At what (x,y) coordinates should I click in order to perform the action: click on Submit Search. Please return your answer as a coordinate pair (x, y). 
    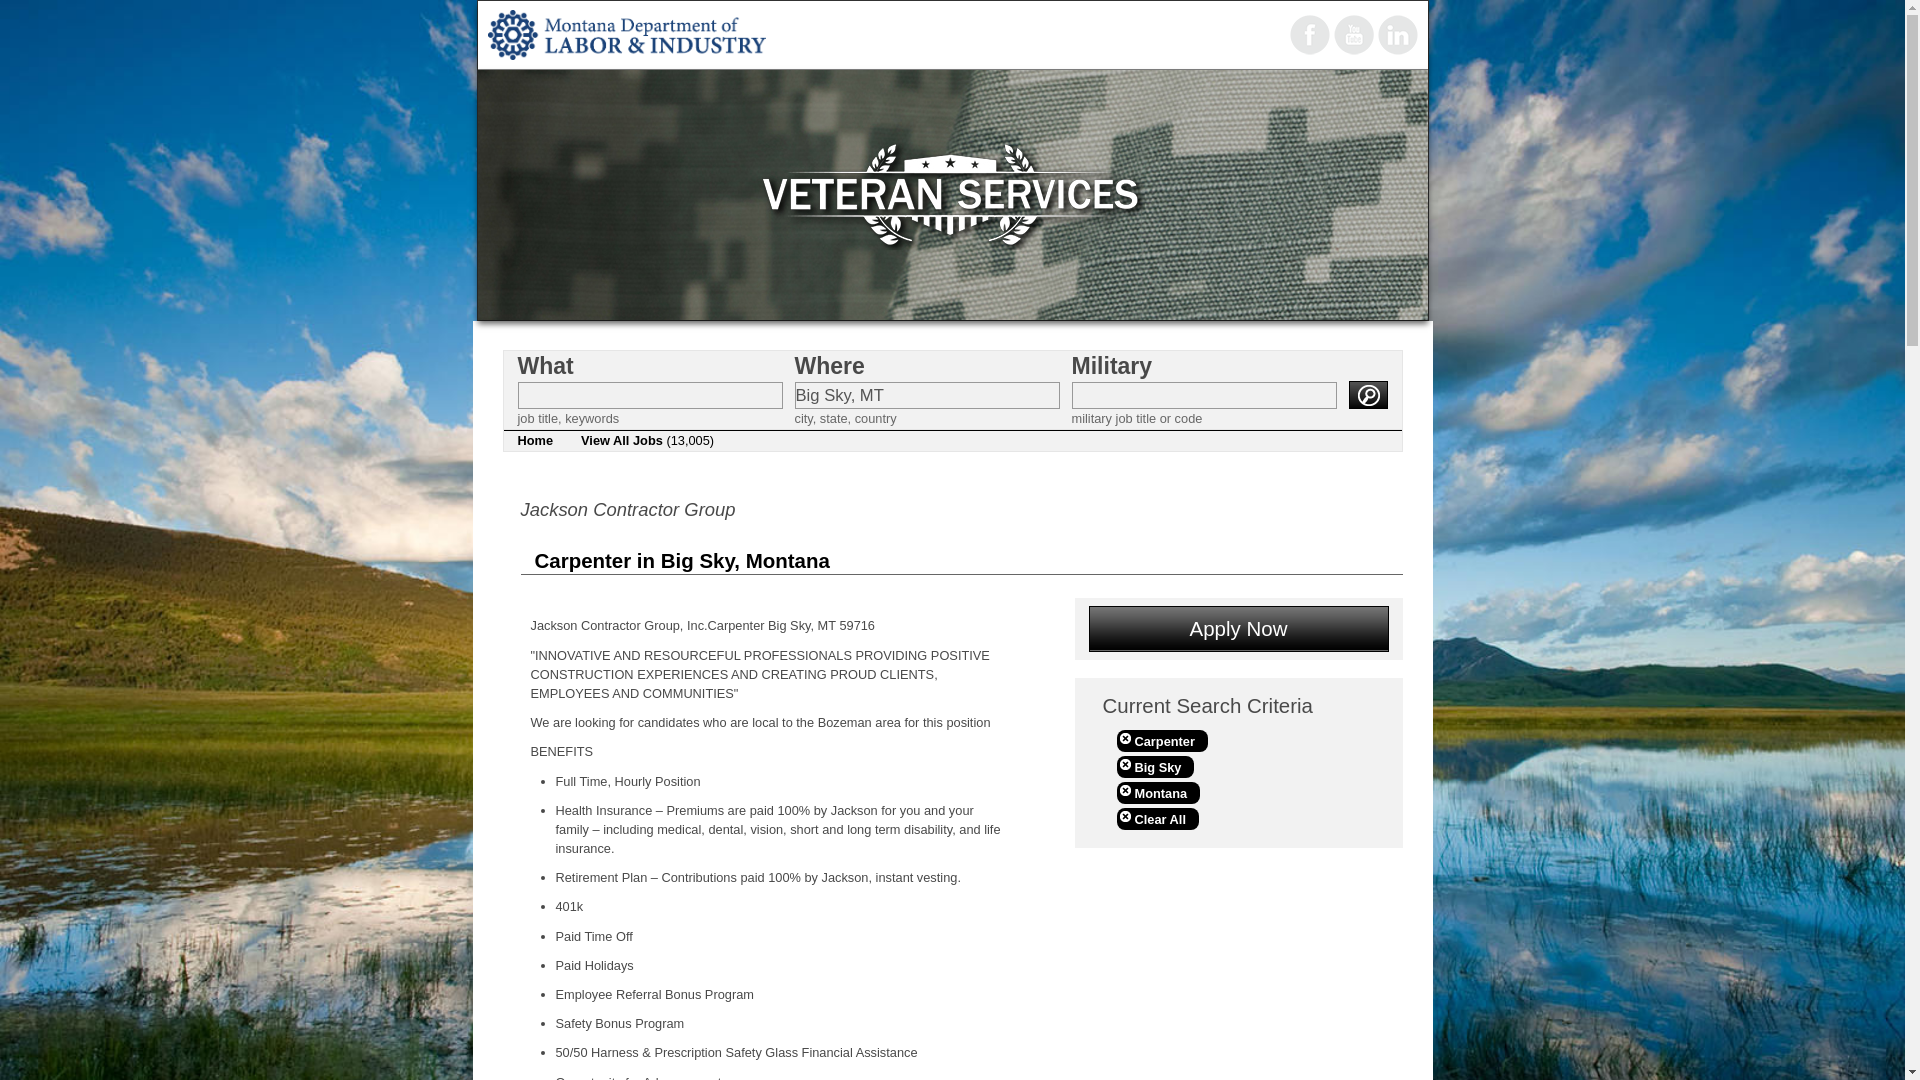
    Looking at the image, I should click on (1366, 395).